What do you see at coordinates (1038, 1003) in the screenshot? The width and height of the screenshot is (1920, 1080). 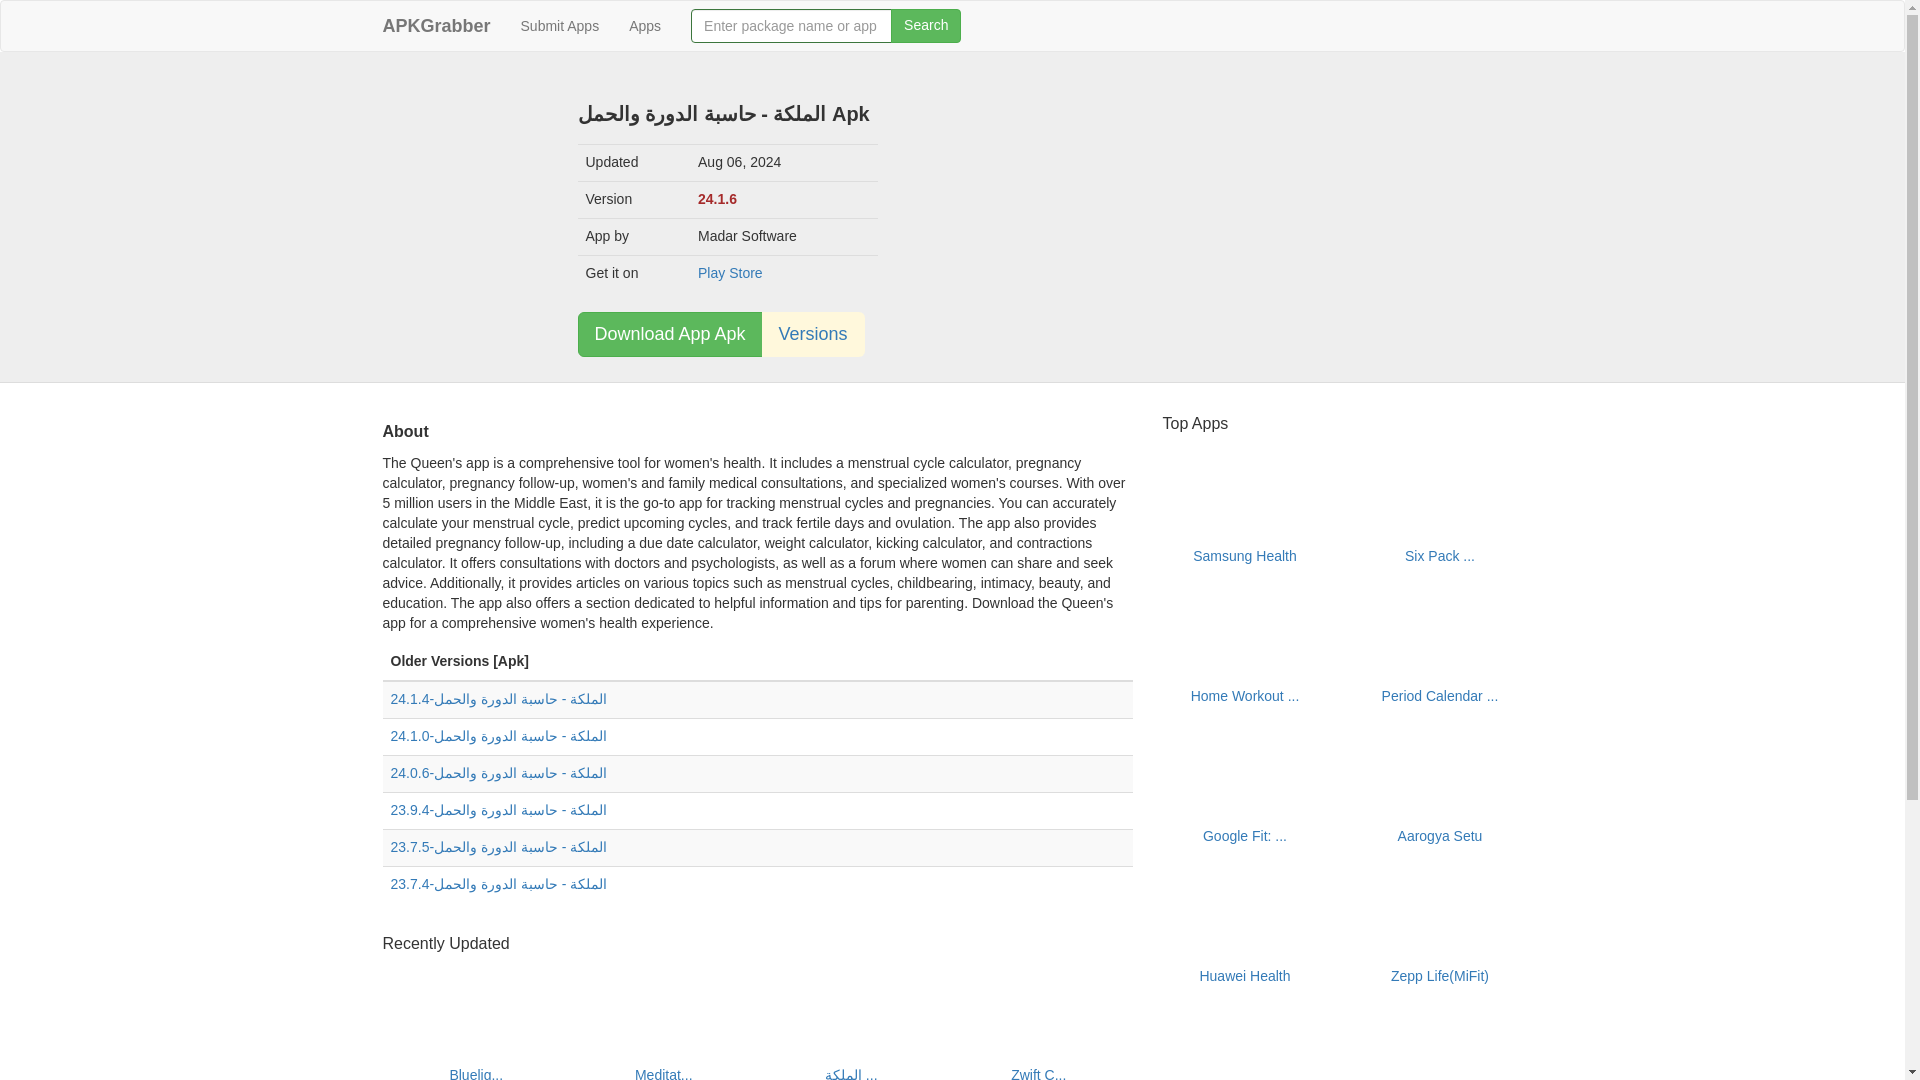 I see `Zwift Companion apk for android` at bounding box center [1038, 1003].